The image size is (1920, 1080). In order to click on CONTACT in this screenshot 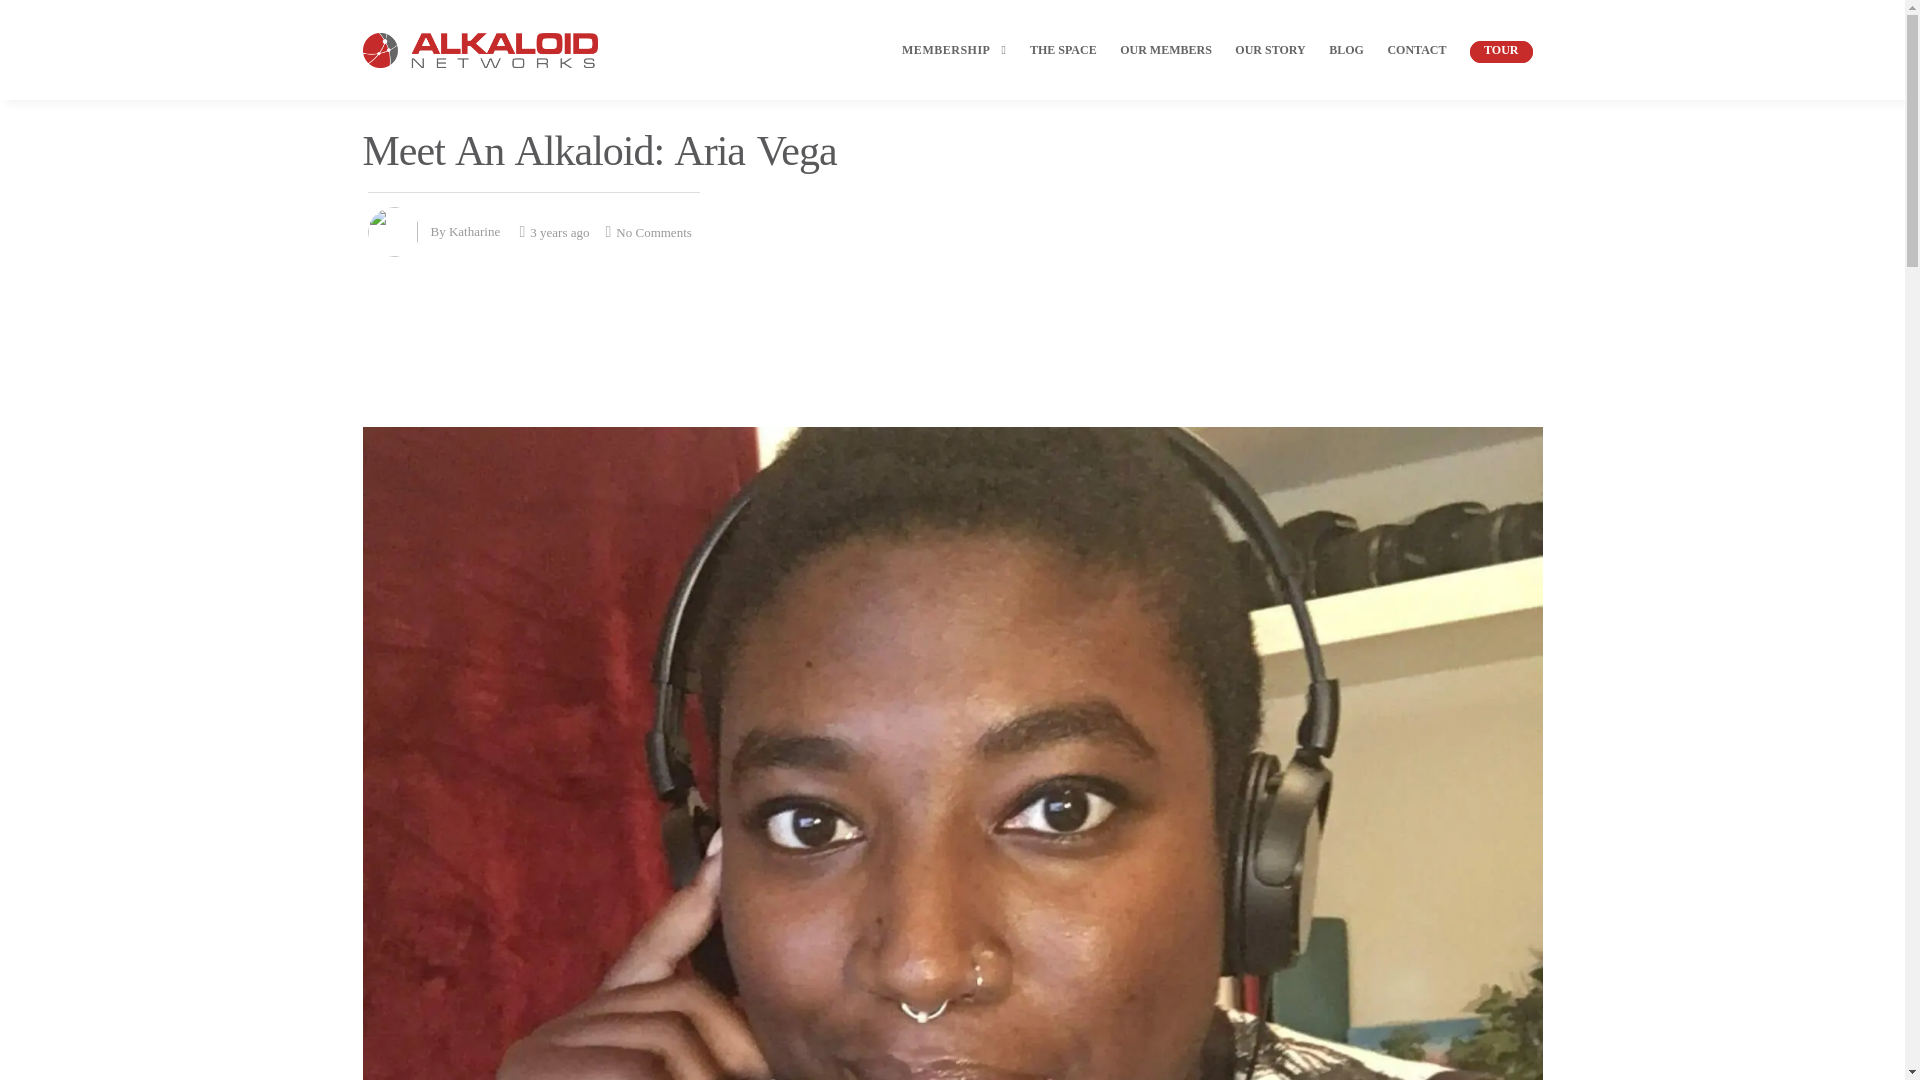, I will do `click(1416, 67)`.